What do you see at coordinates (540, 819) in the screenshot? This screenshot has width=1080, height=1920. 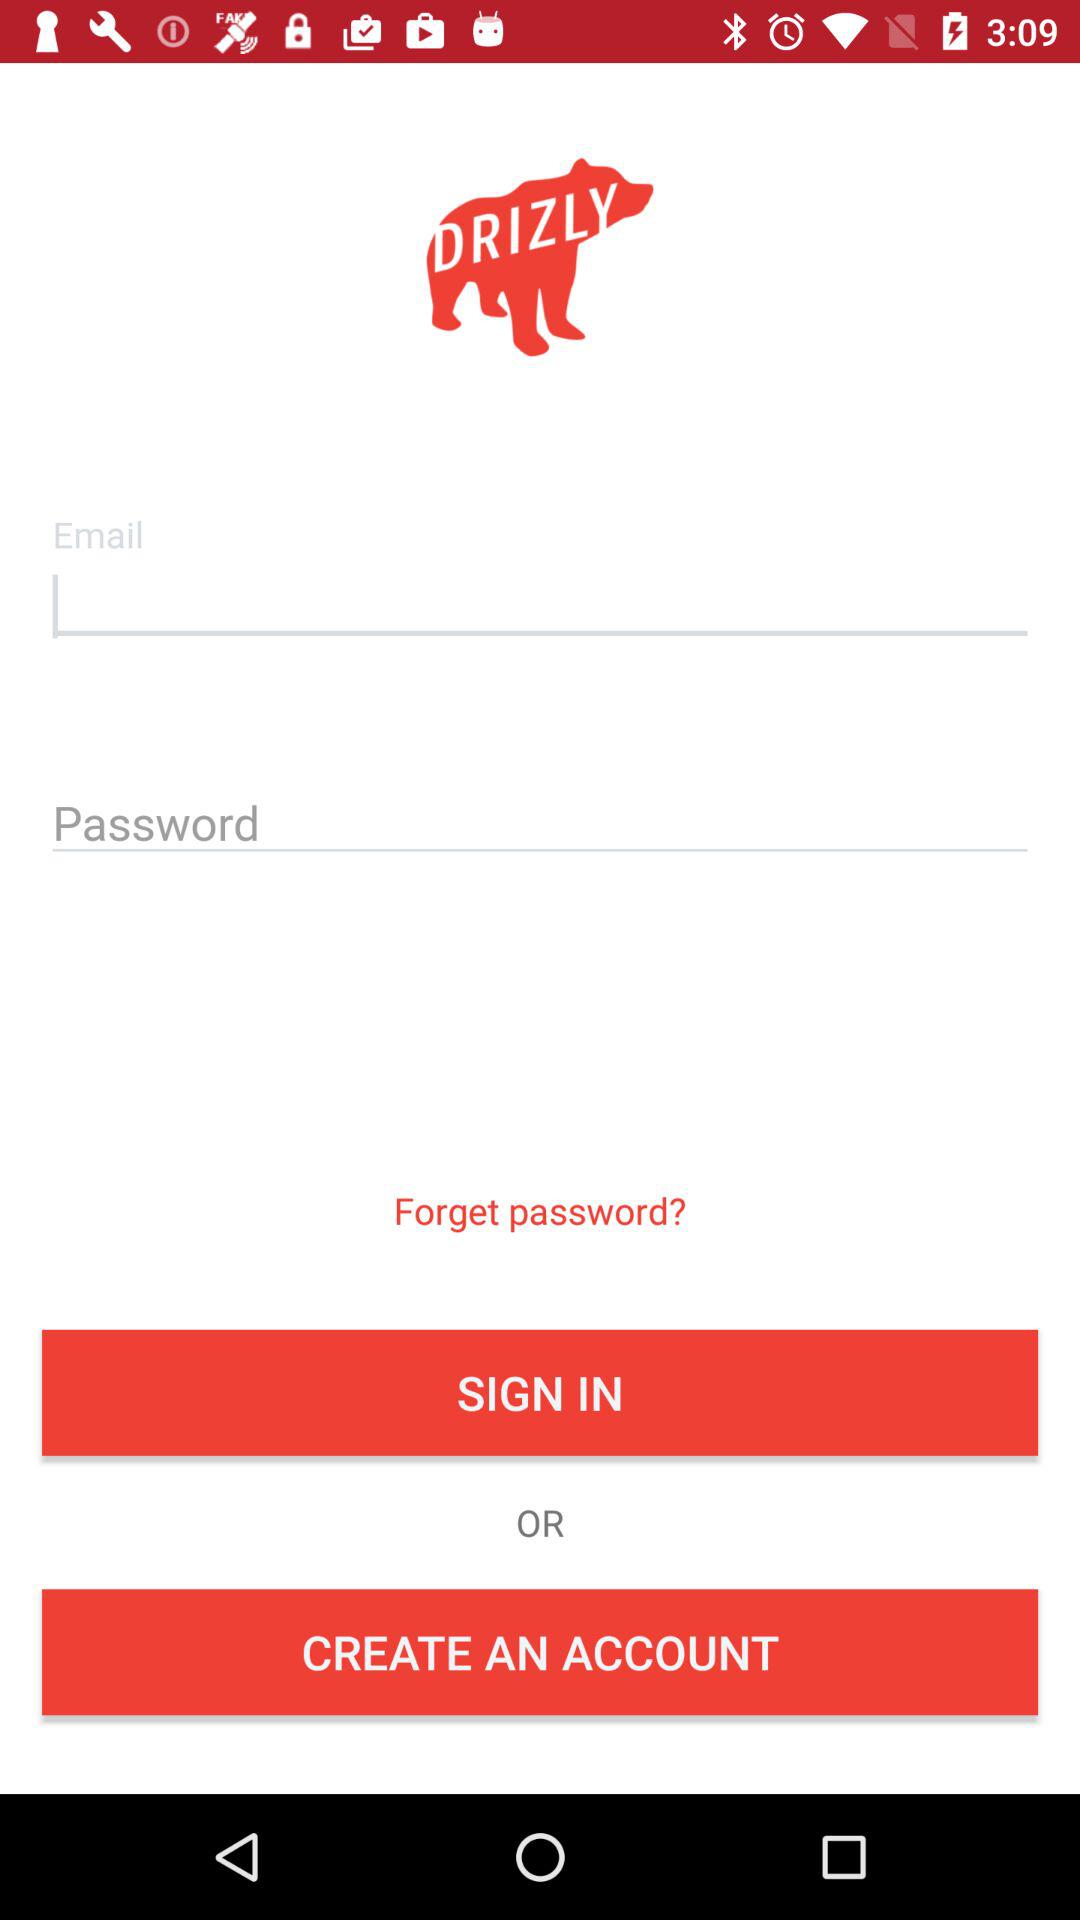 I see `a place to enter your password` at bounding box center [540, 819].